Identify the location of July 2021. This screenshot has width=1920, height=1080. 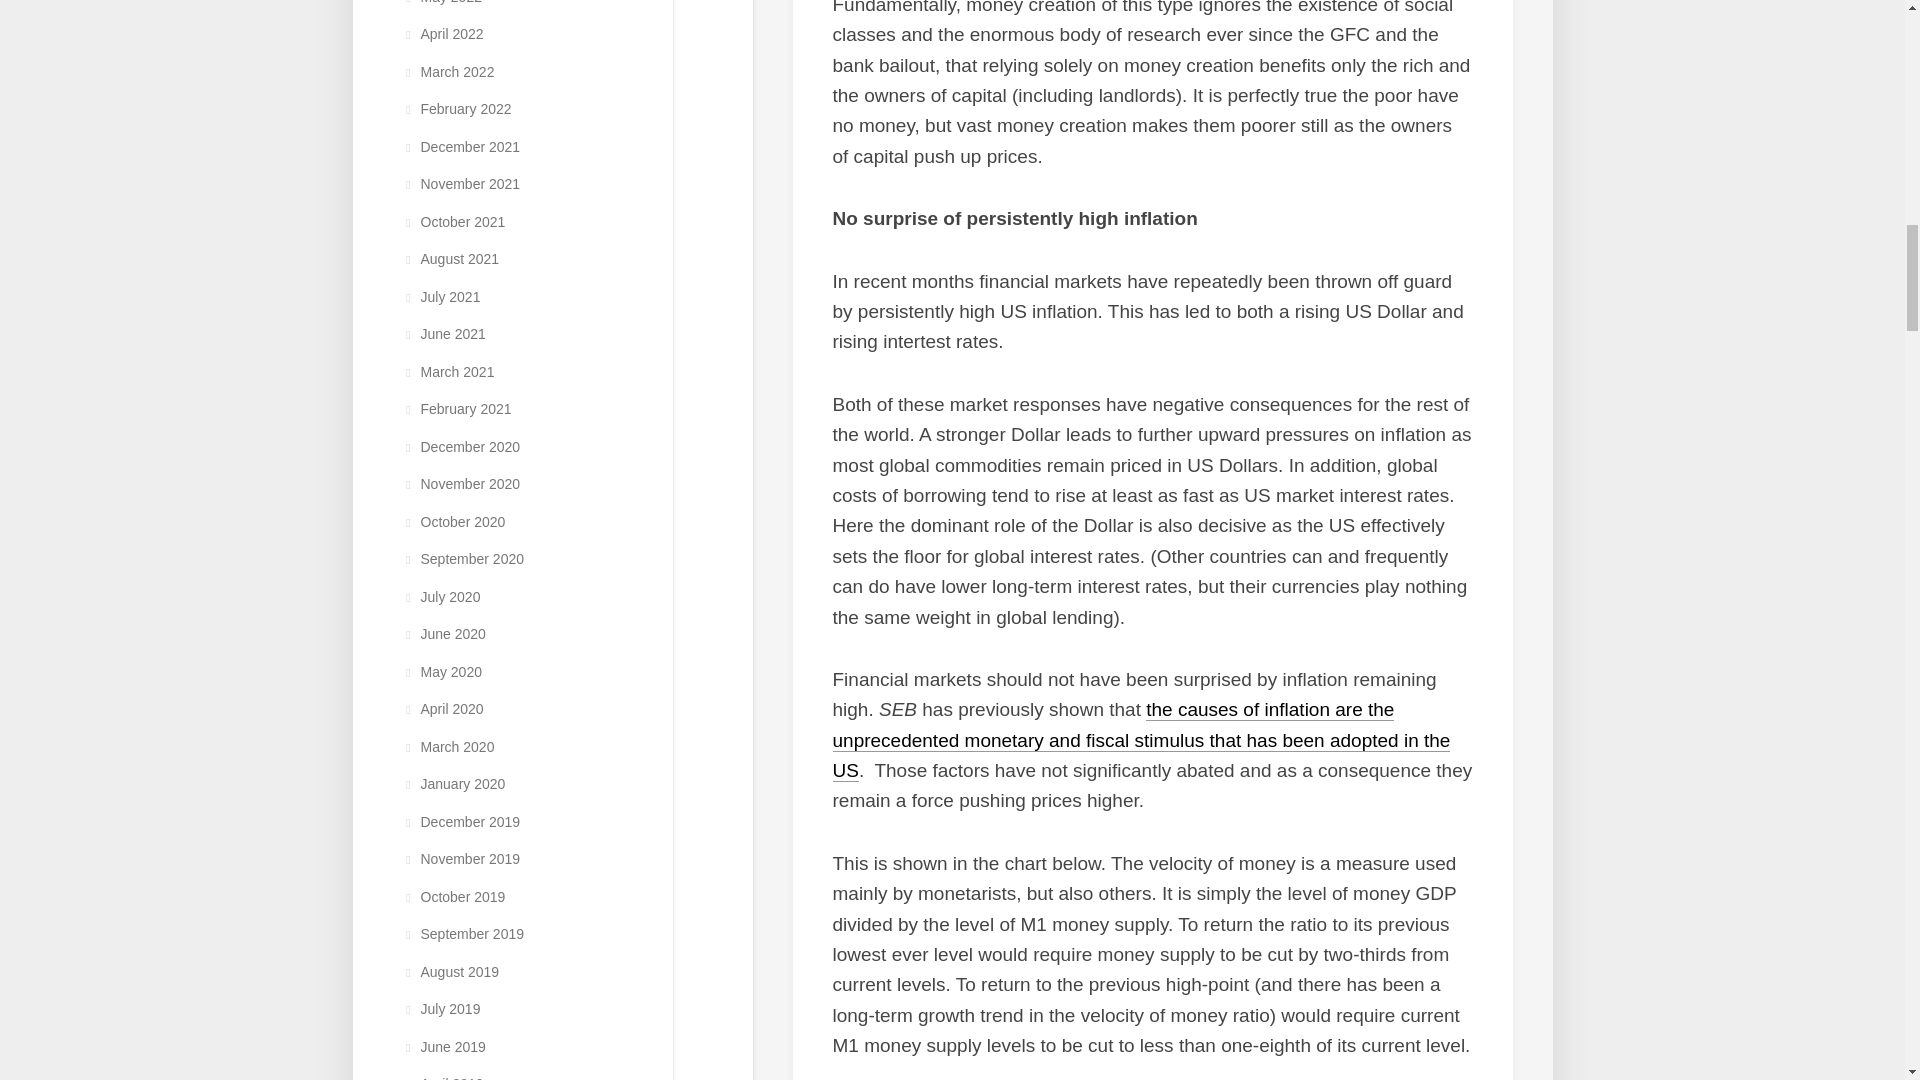
(440, 296).